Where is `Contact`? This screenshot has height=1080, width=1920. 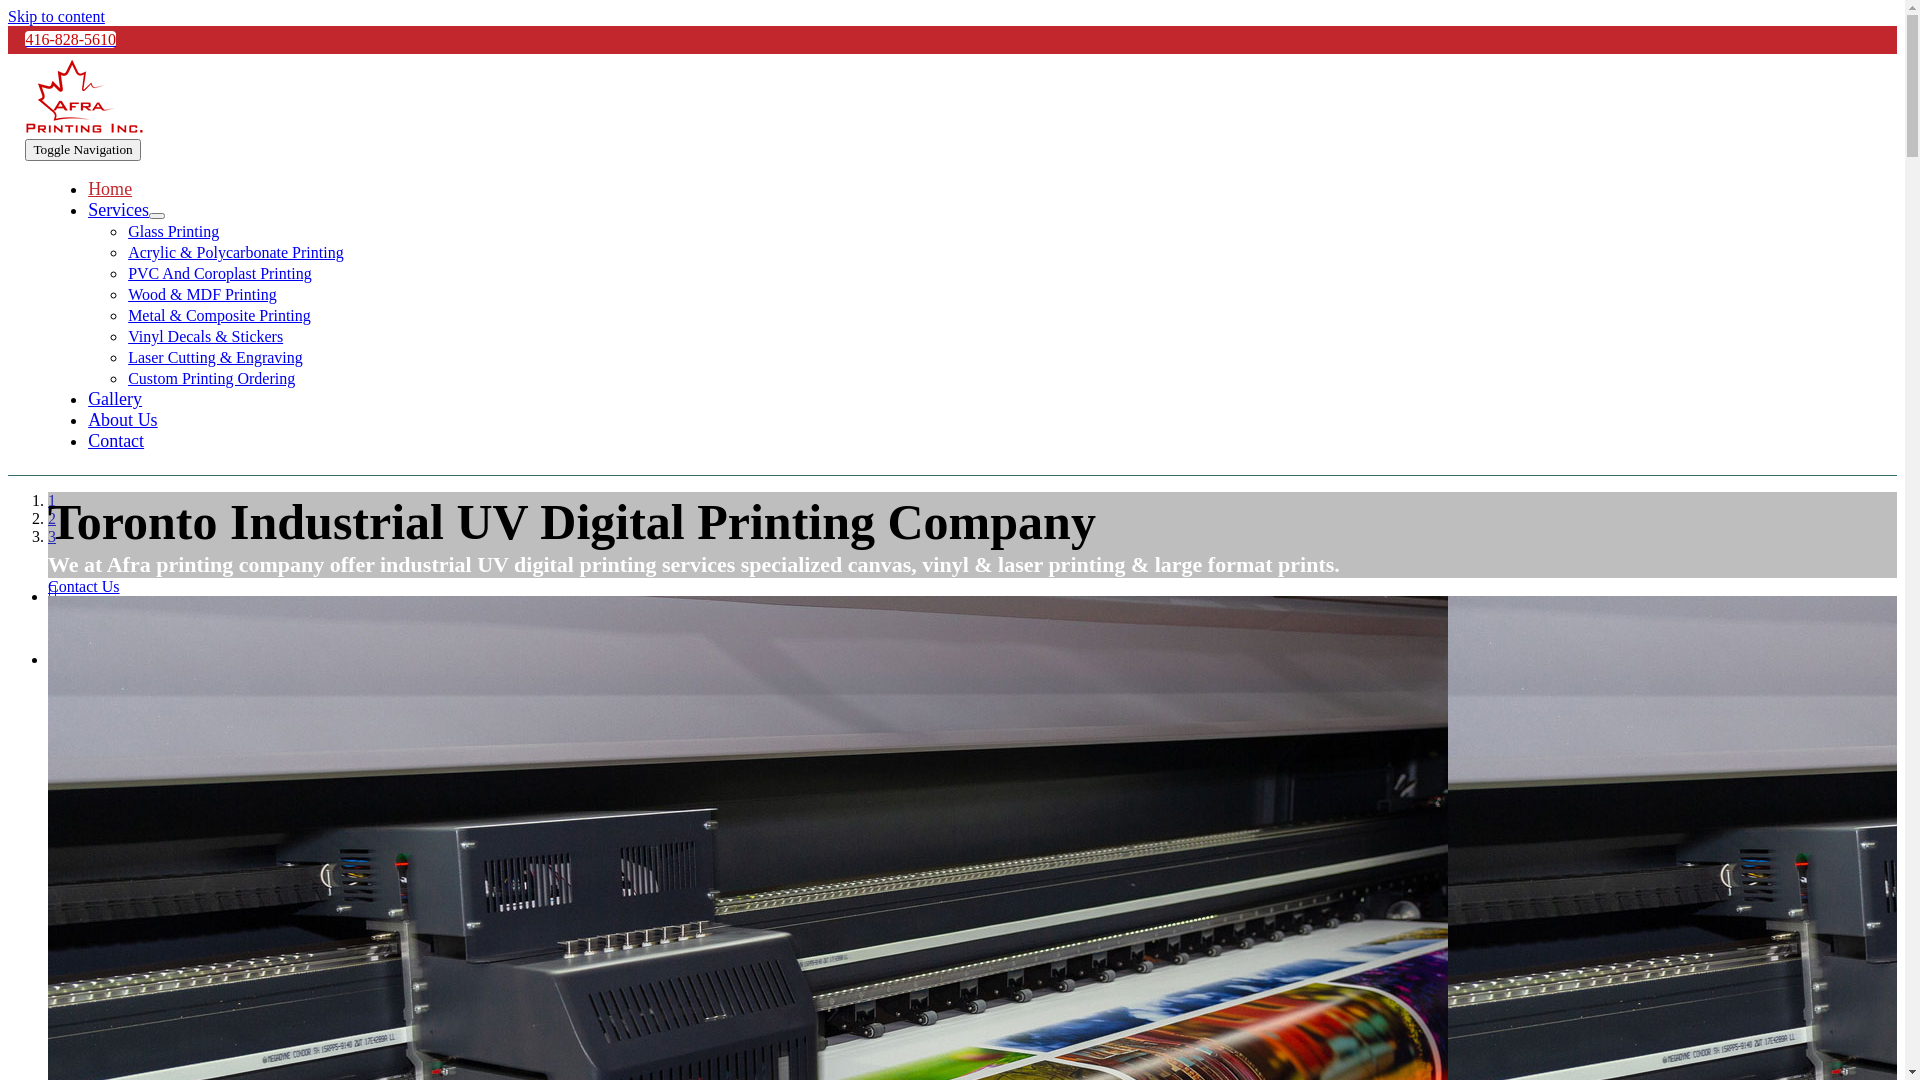 Contact is located at coordinates (116, 441).